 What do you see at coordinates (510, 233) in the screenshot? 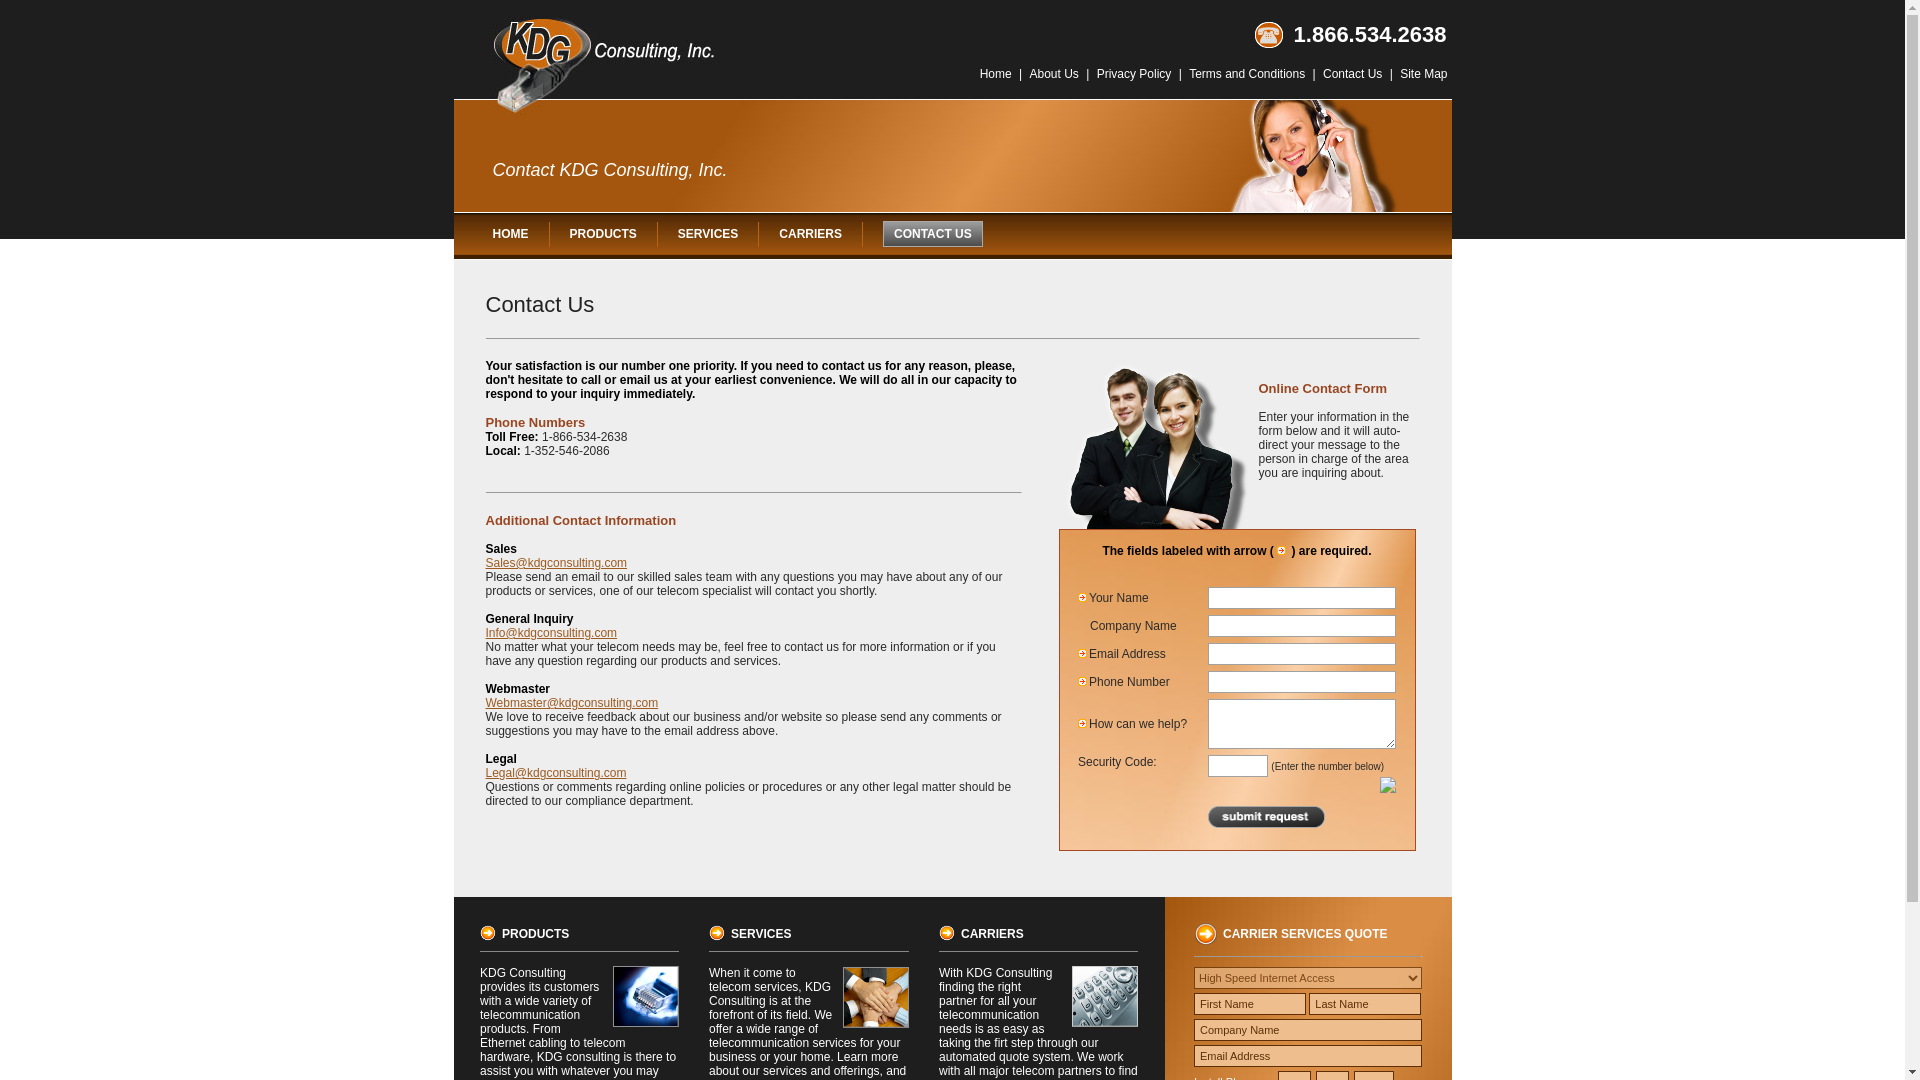
I see `HOME` at bounding box center [510, 233].